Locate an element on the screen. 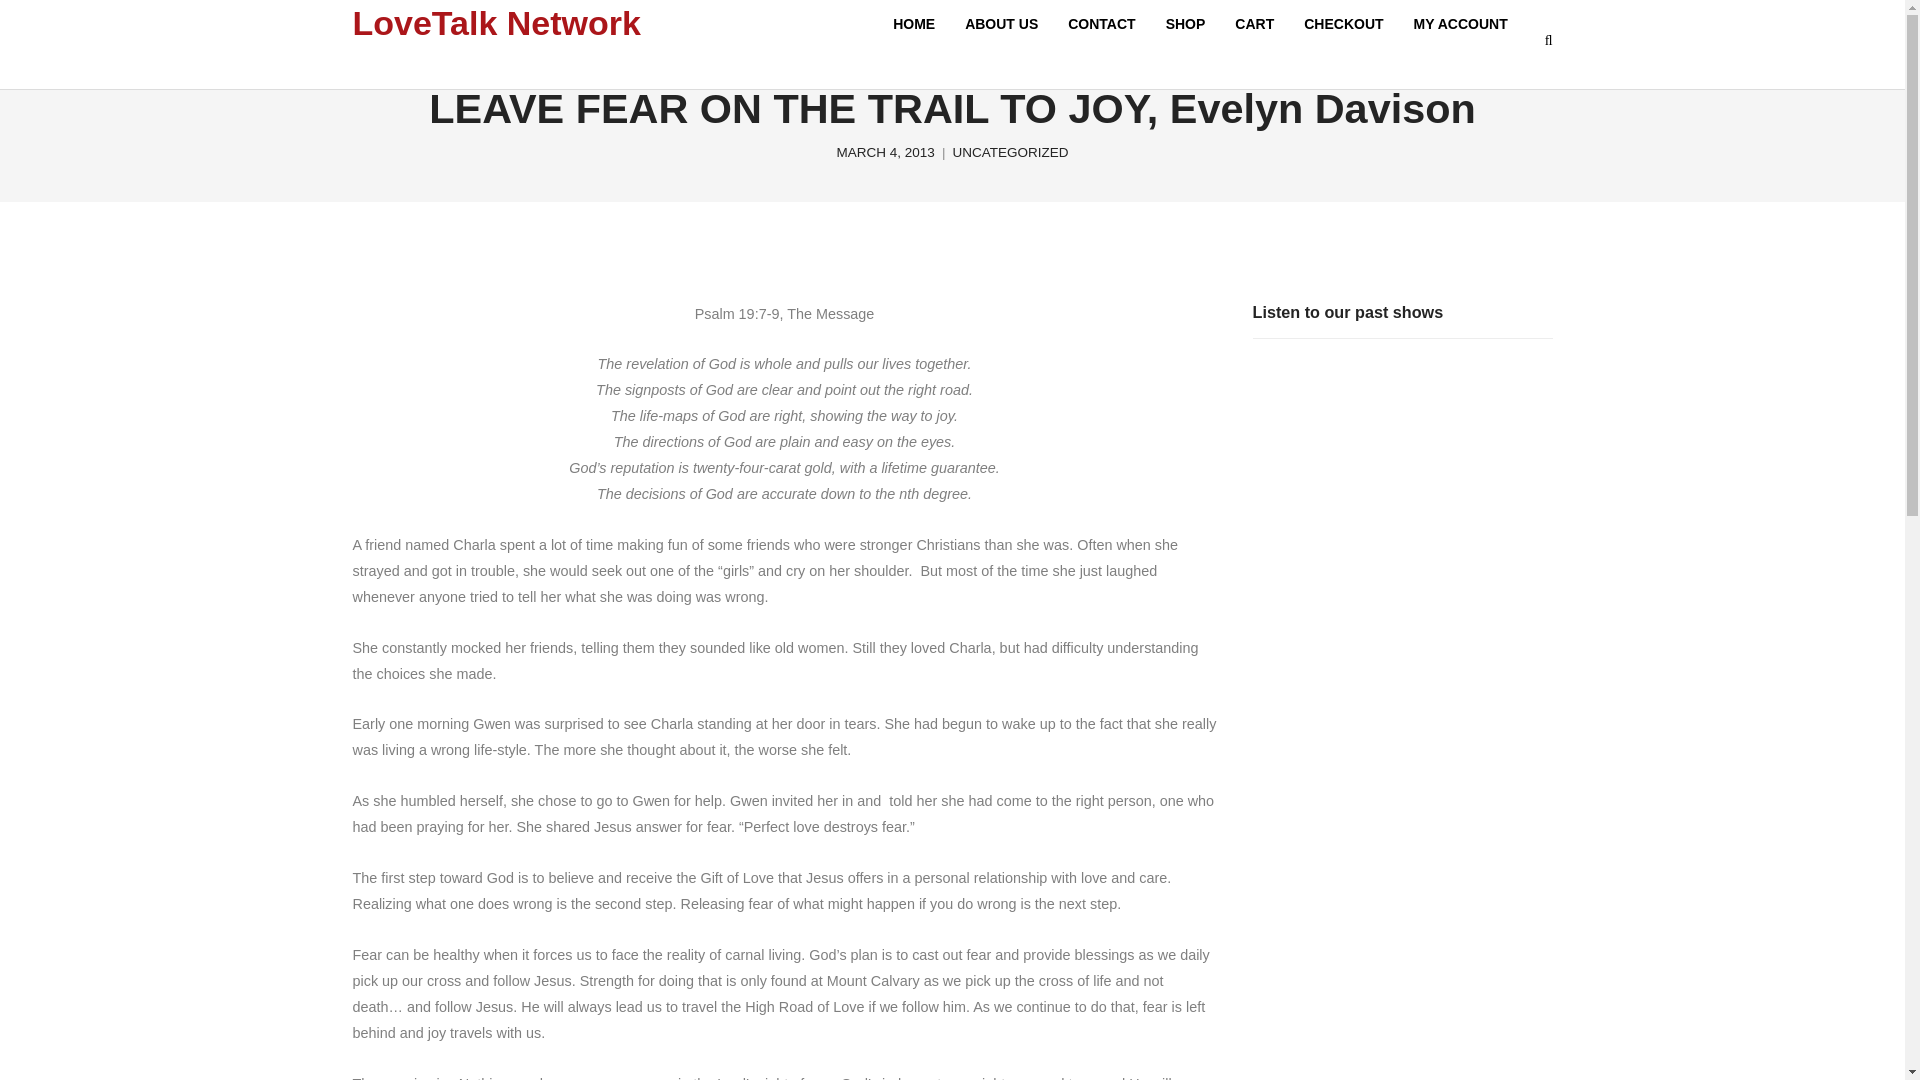  CHECKOUT is located at coordinates (1342, 24).